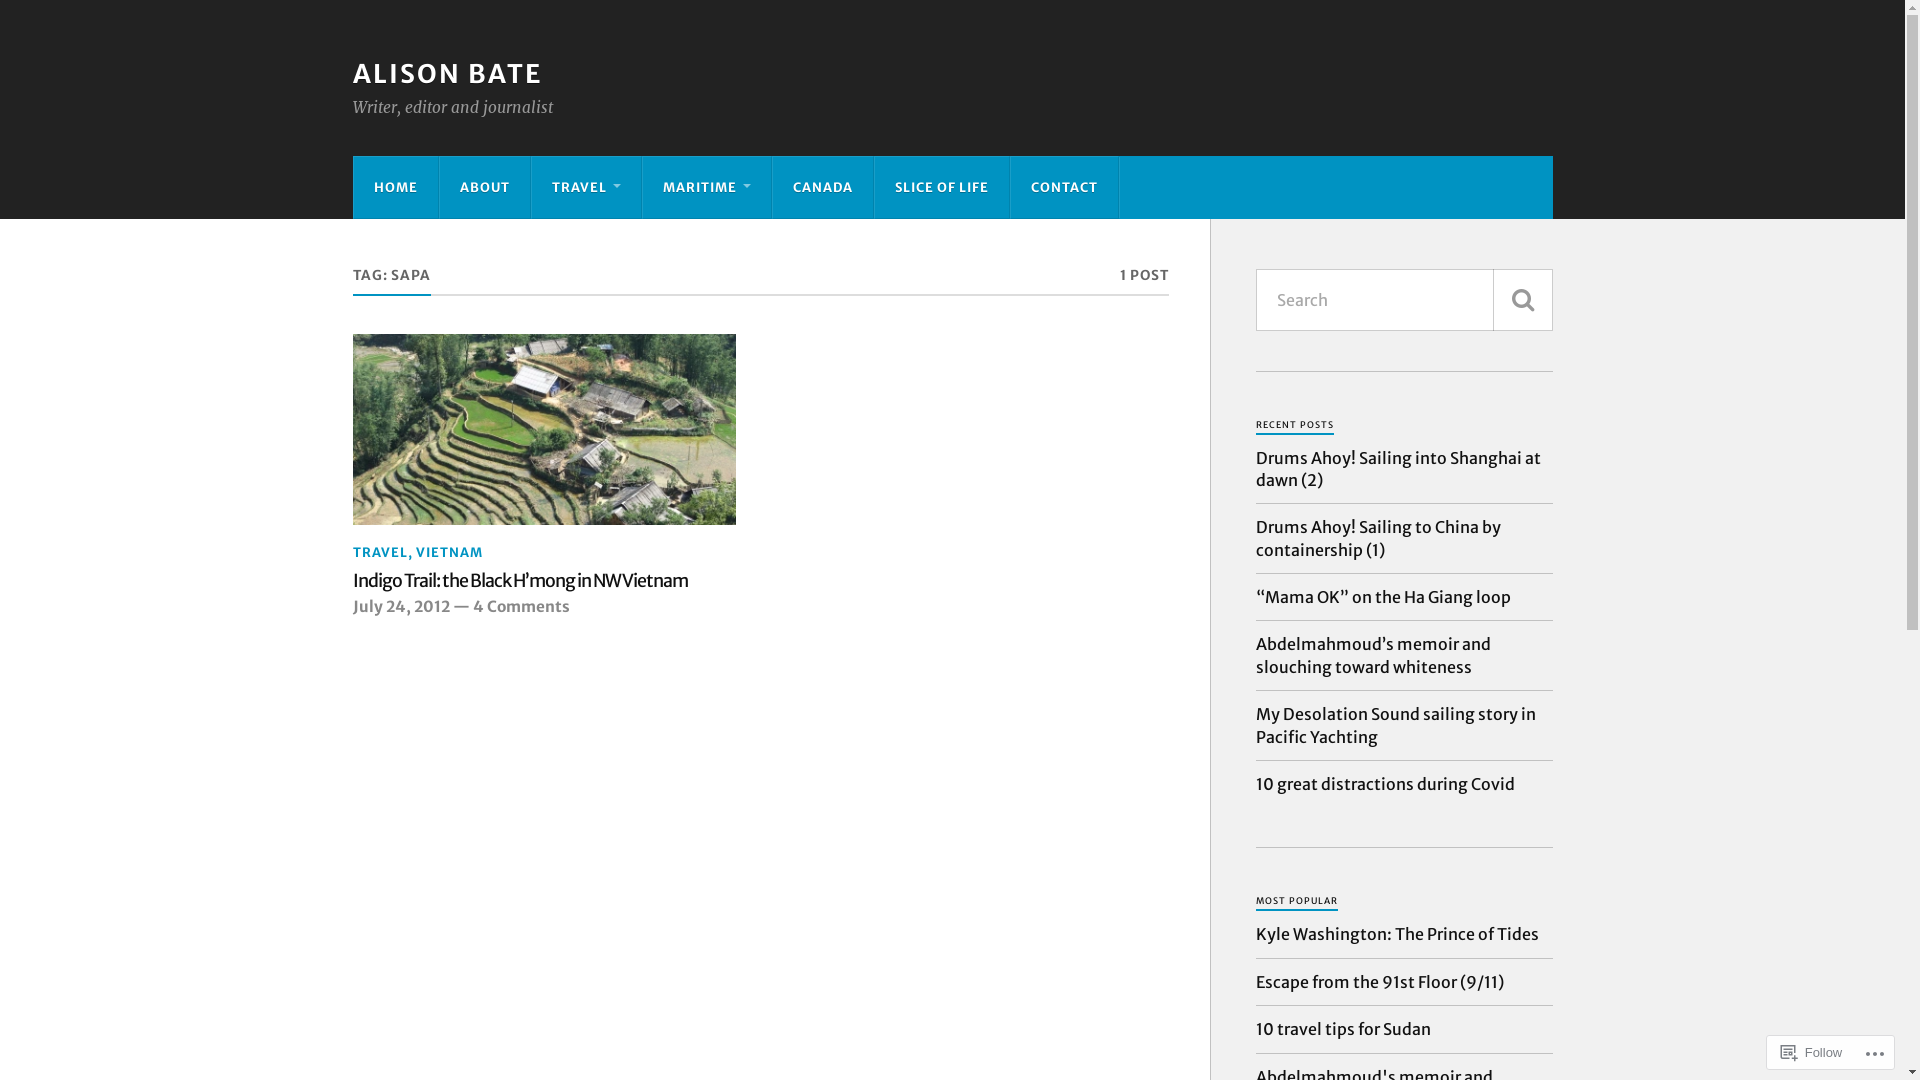 The height and width of the screenshot is (1080, 1920). Describe the element at coordinates (1344, 1029) in the screenshot. I see `10 travel tips for Sudan` at that location.